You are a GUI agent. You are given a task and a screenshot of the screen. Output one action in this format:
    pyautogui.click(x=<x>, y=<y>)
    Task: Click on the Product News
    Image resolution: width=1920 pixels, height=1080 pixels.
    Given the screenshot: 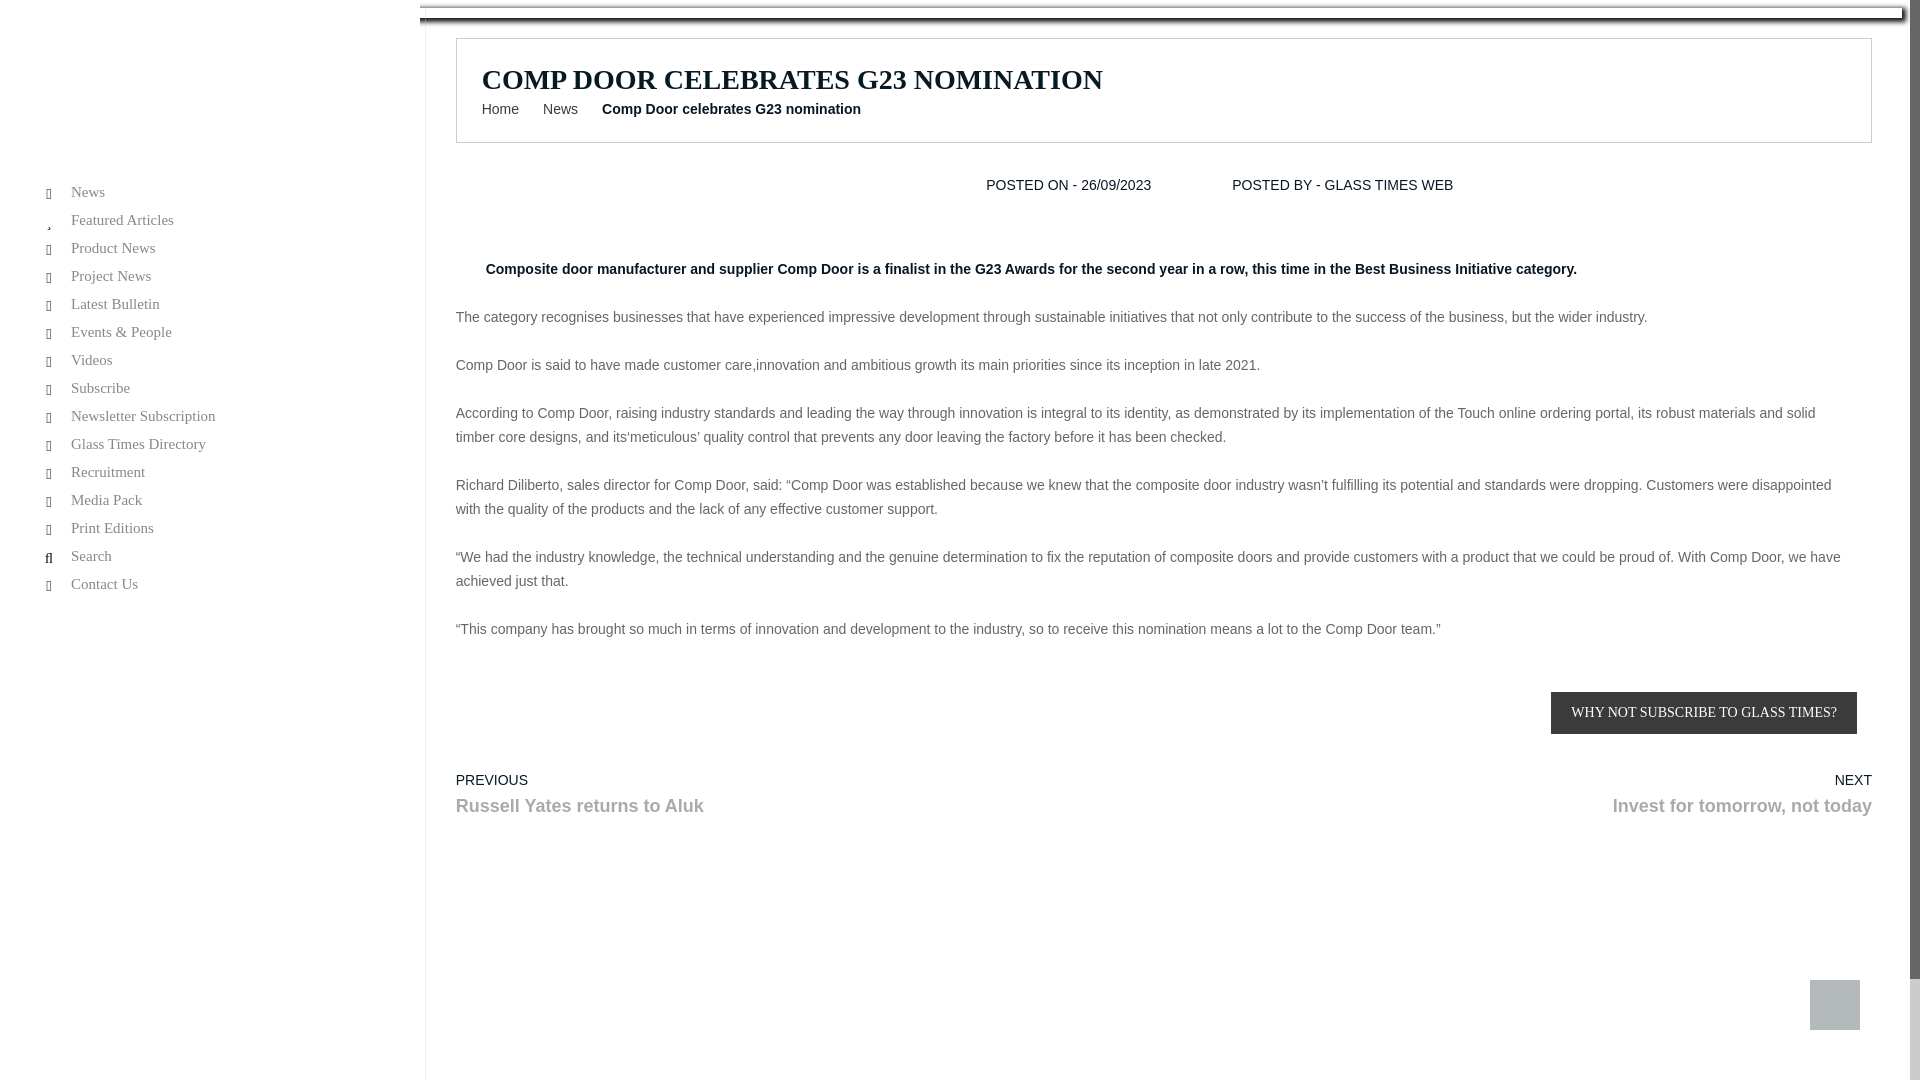 What is the action you would take?
    pyautogui.click(x=210, y=248)
    